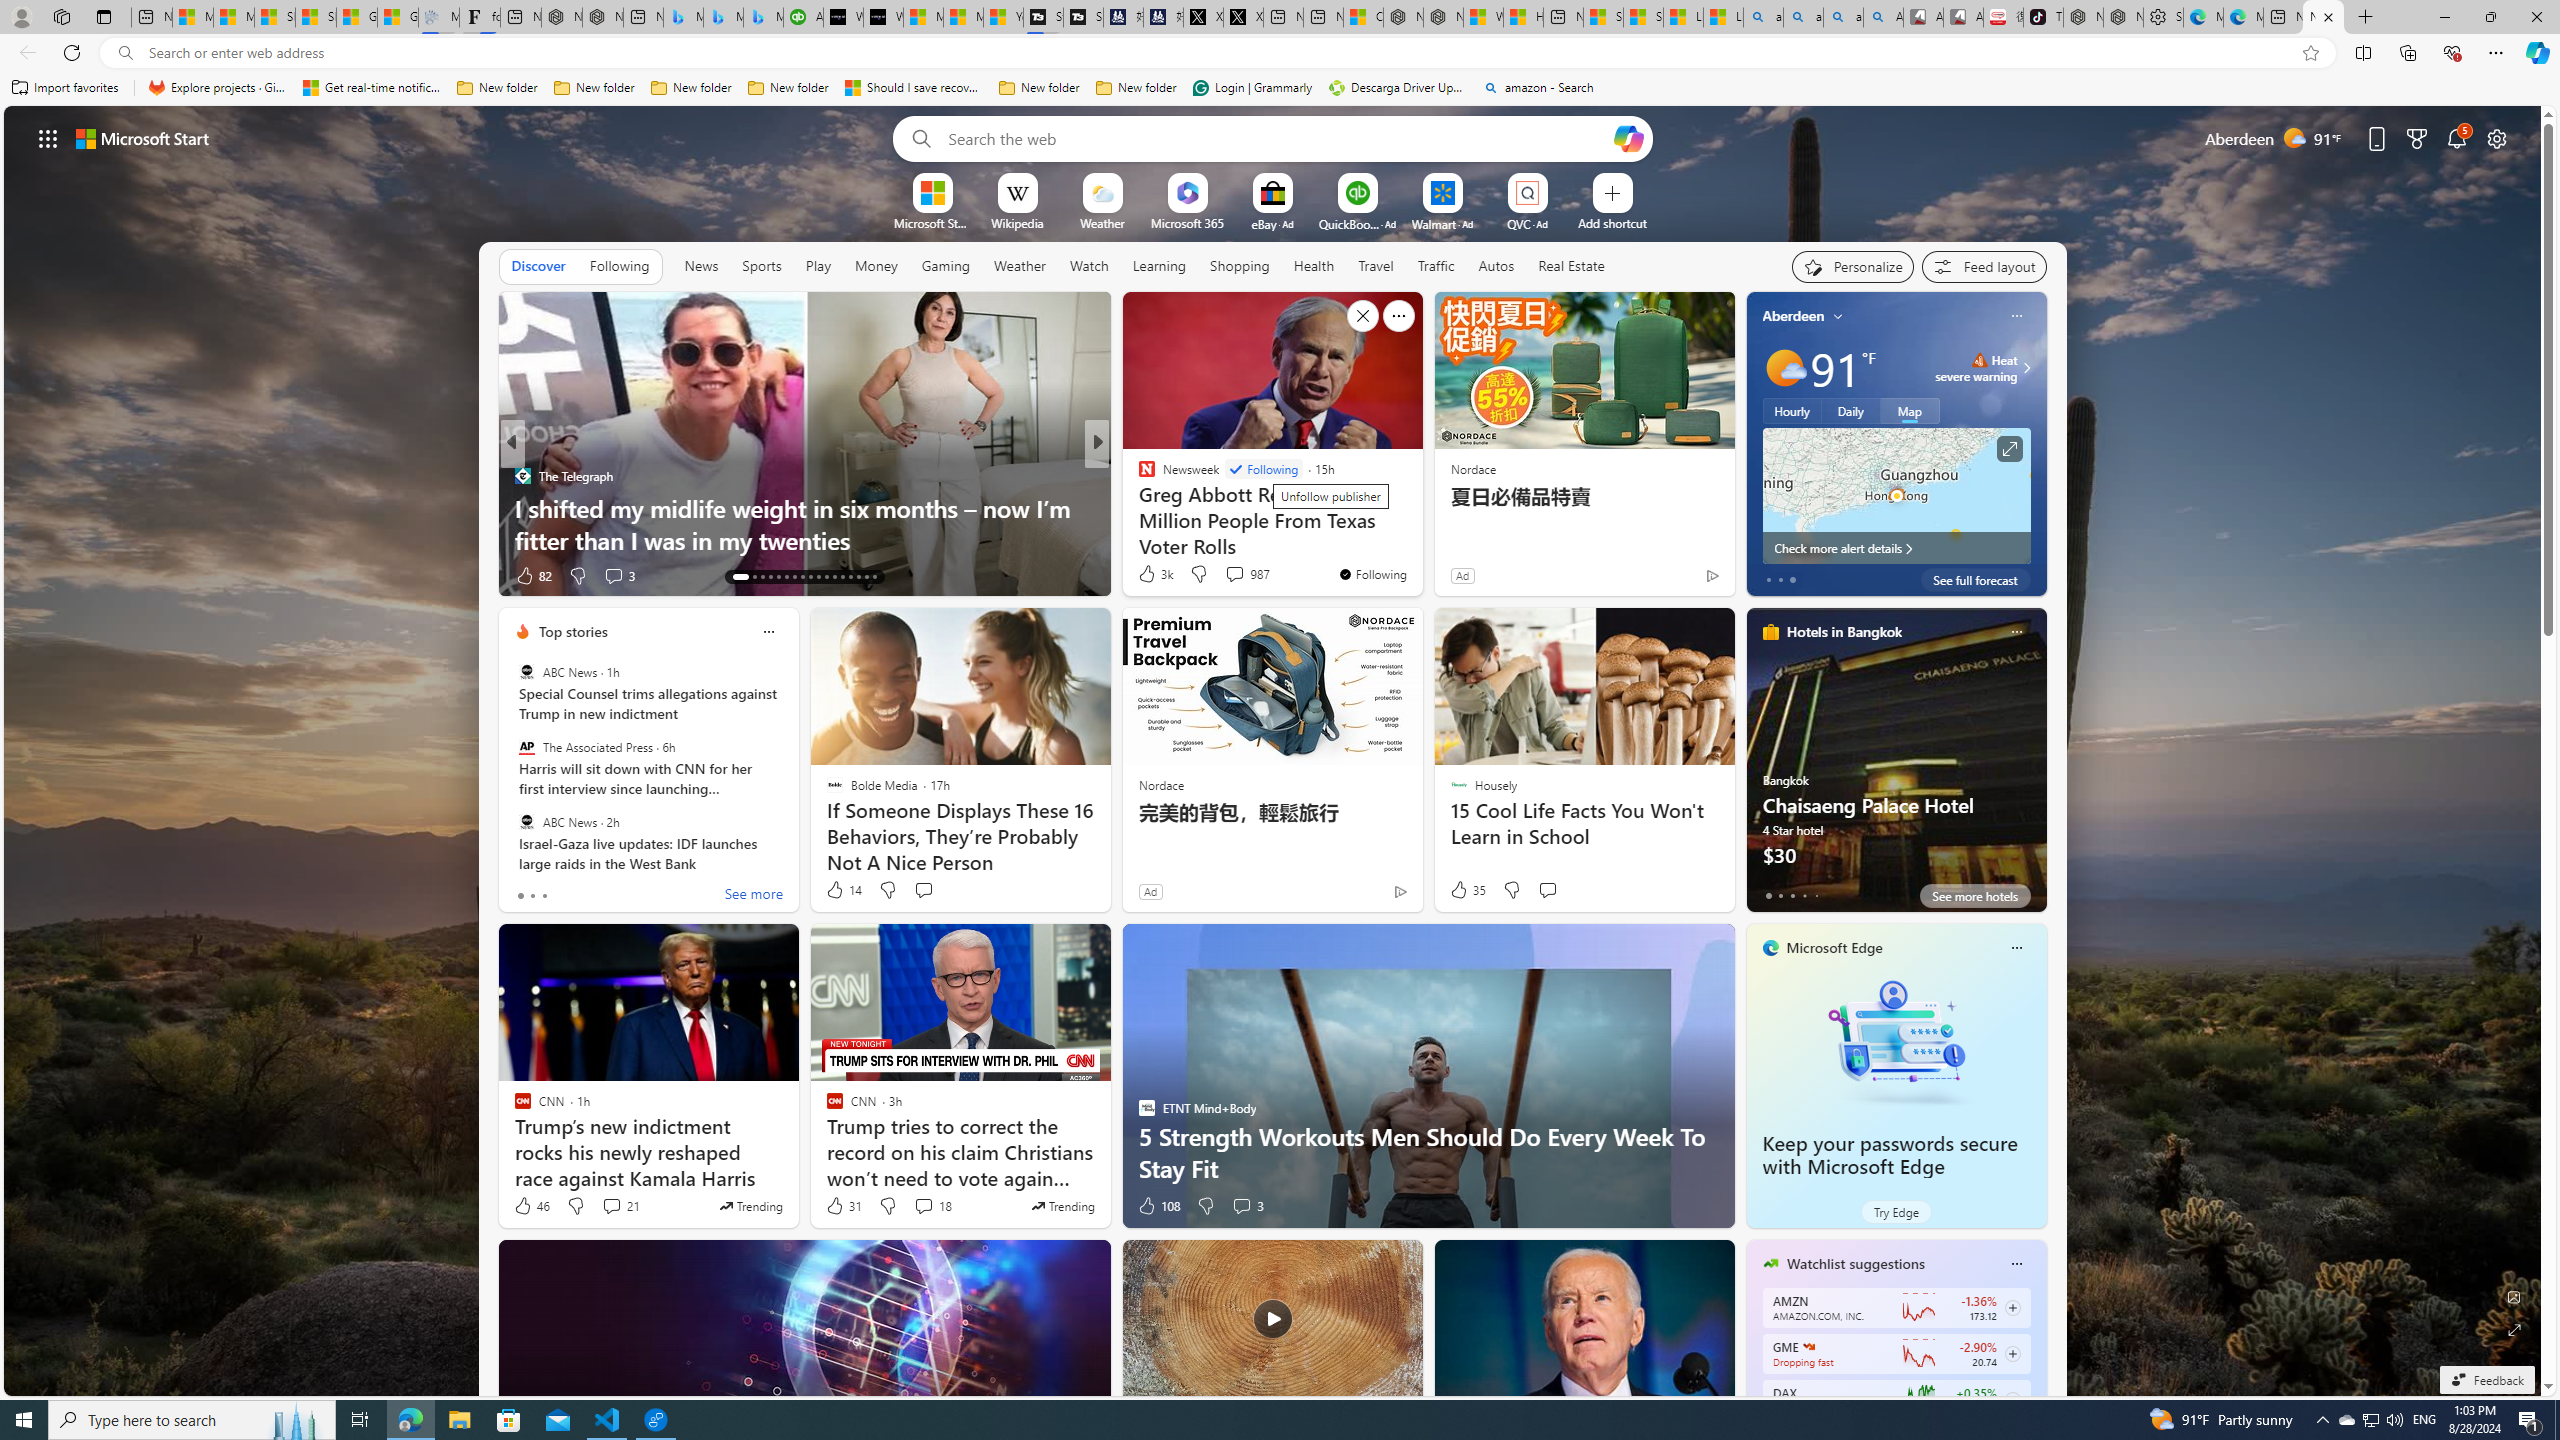 The image size is (2560, 1440). What do you see at coordinates (612, 1206) in the screenshot?
I see `View comments 21 Comment` at bounding box center [612, 1206].